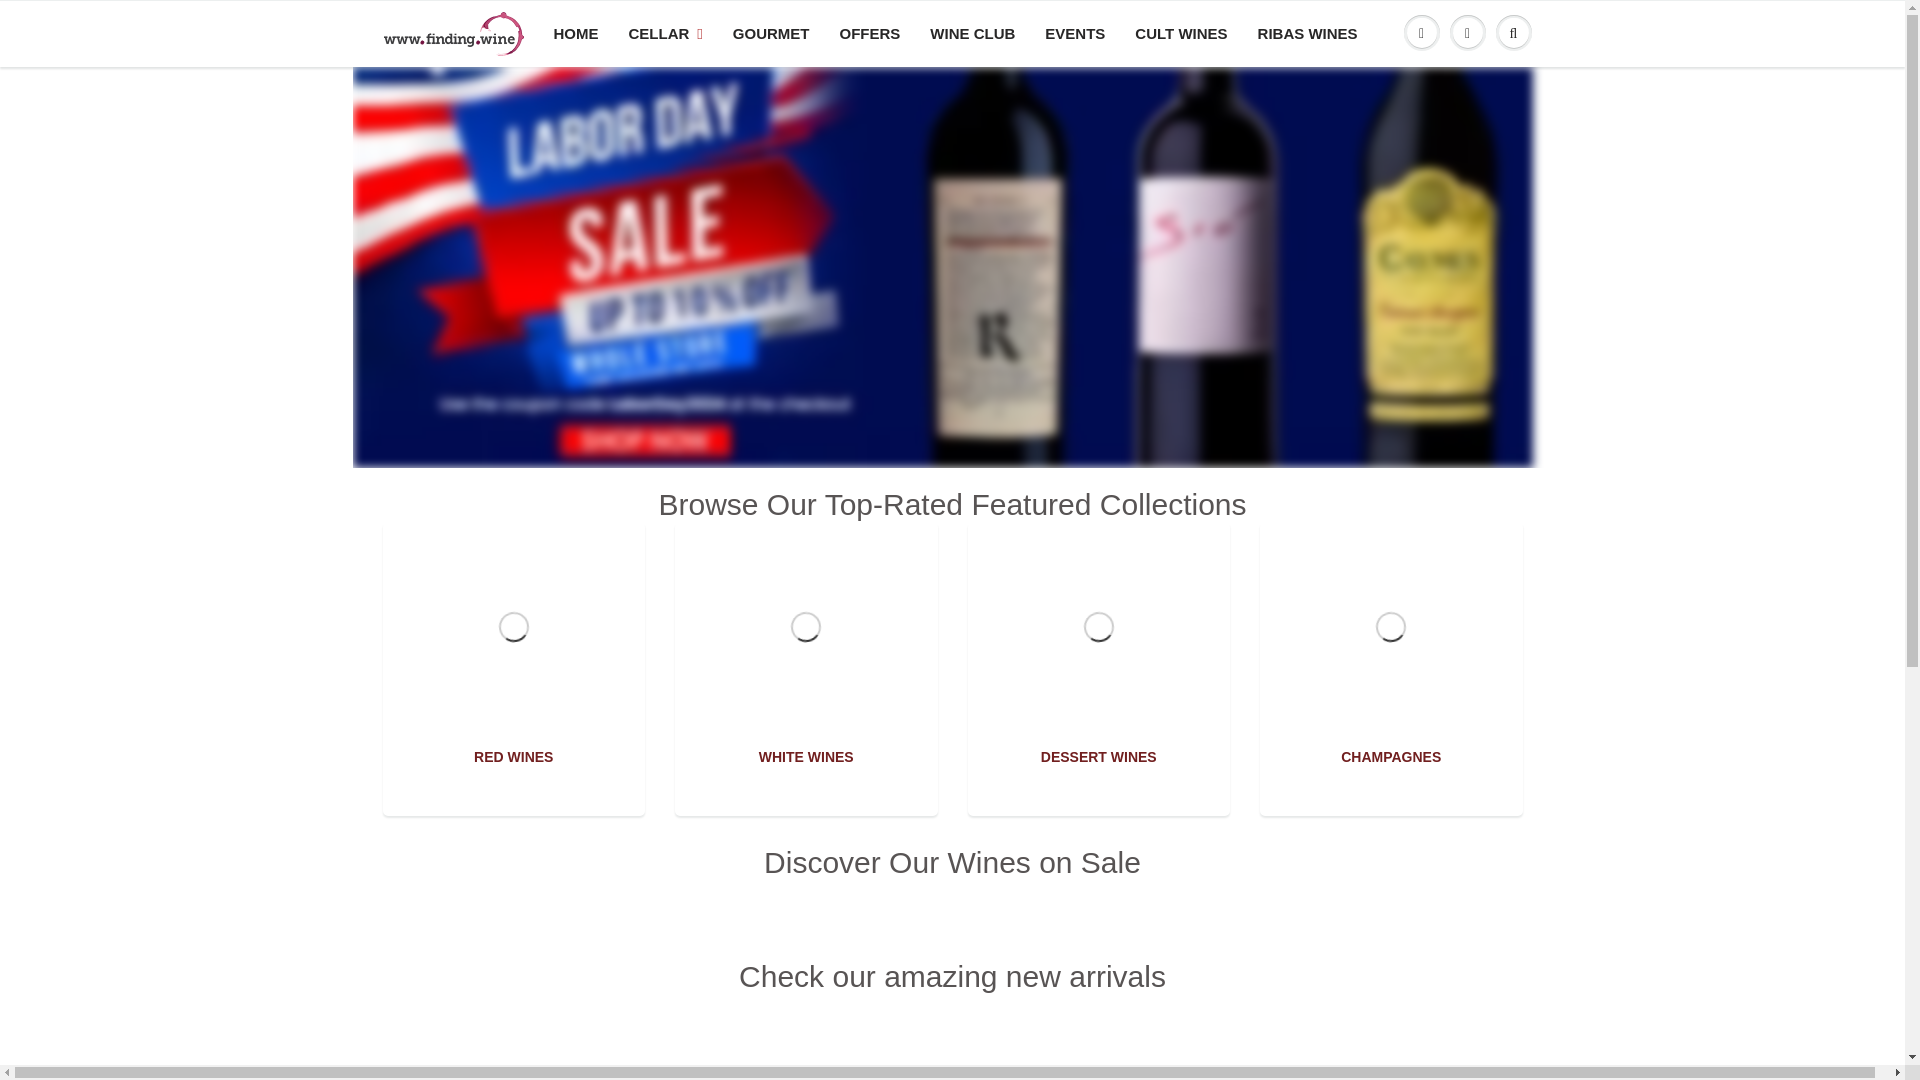 Image resolution: width=1920 pixels, height=1080 pixels. Describe the element at coordinates (1098, 756) in the screenshot. I see `Browse our Dessert wines collection` at that location.